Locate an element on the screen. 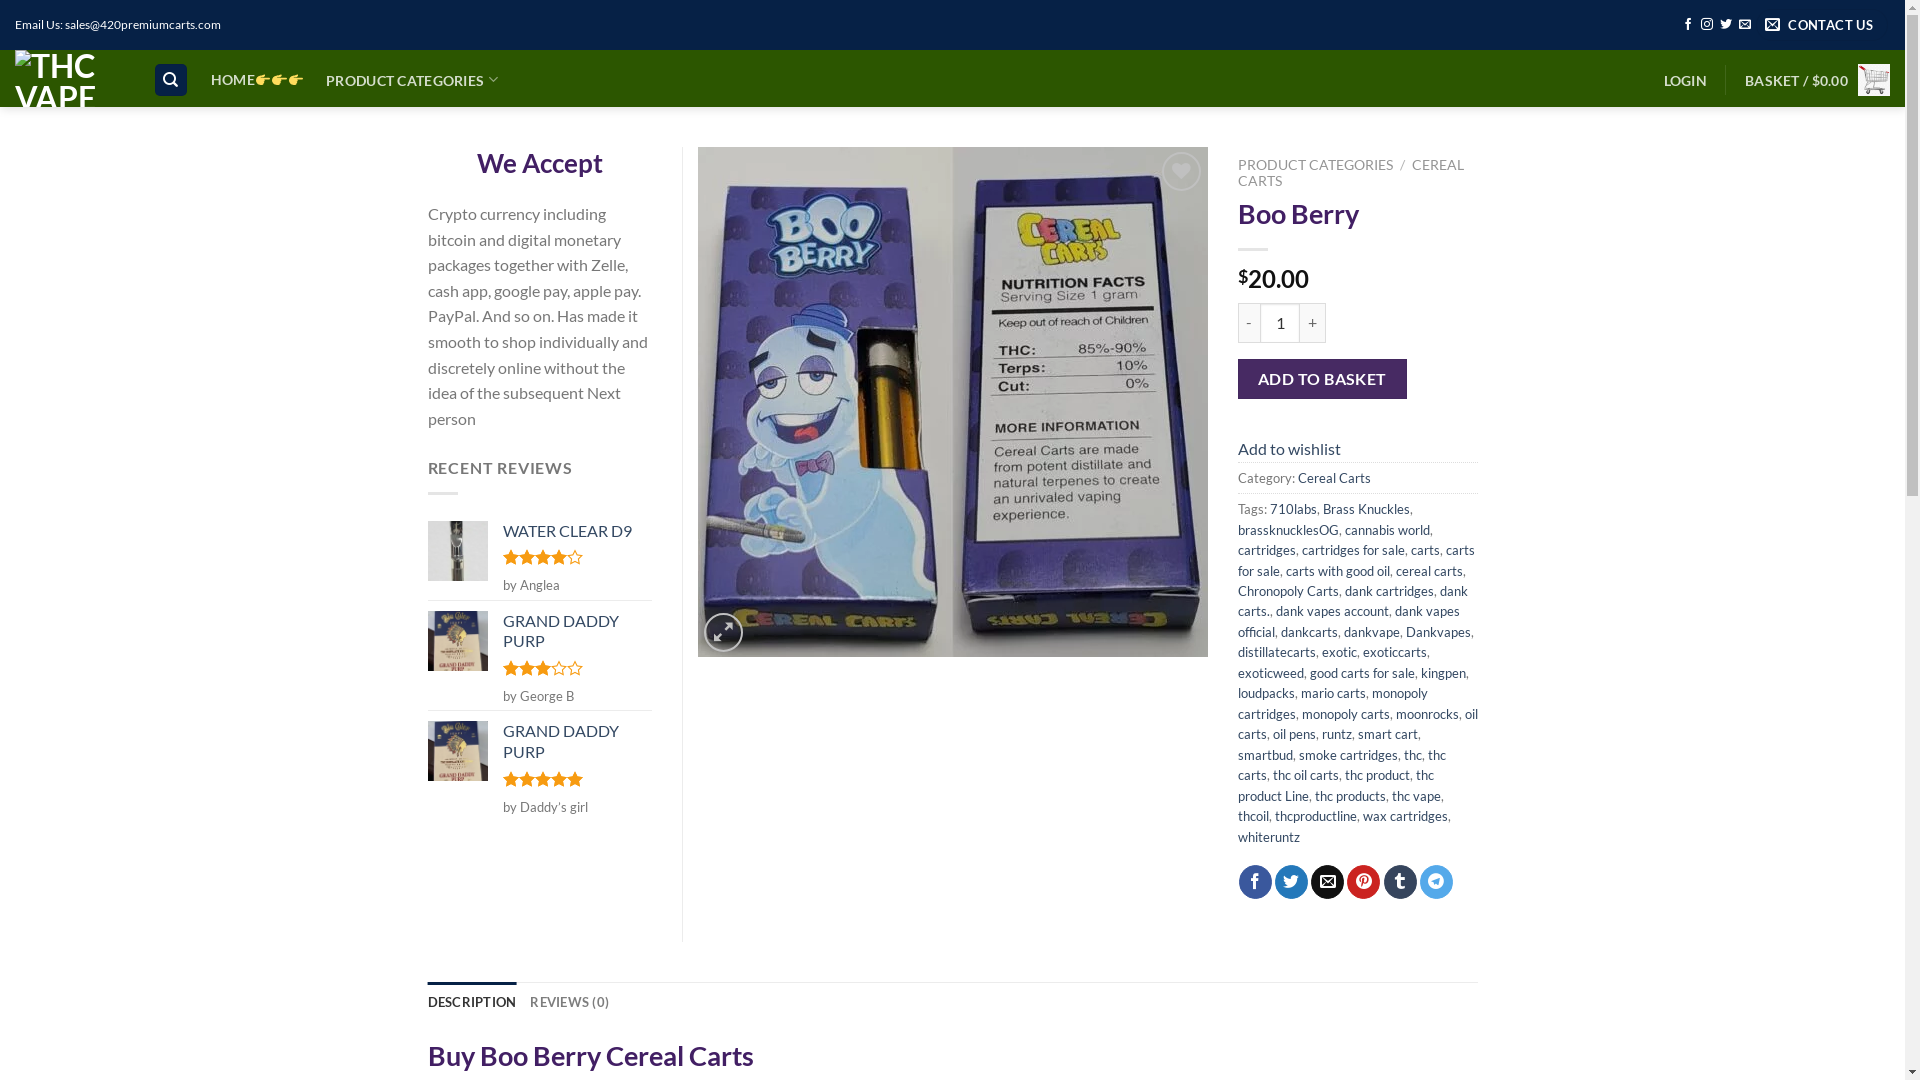  exoticcarts is located at coordinates (1394, 652).